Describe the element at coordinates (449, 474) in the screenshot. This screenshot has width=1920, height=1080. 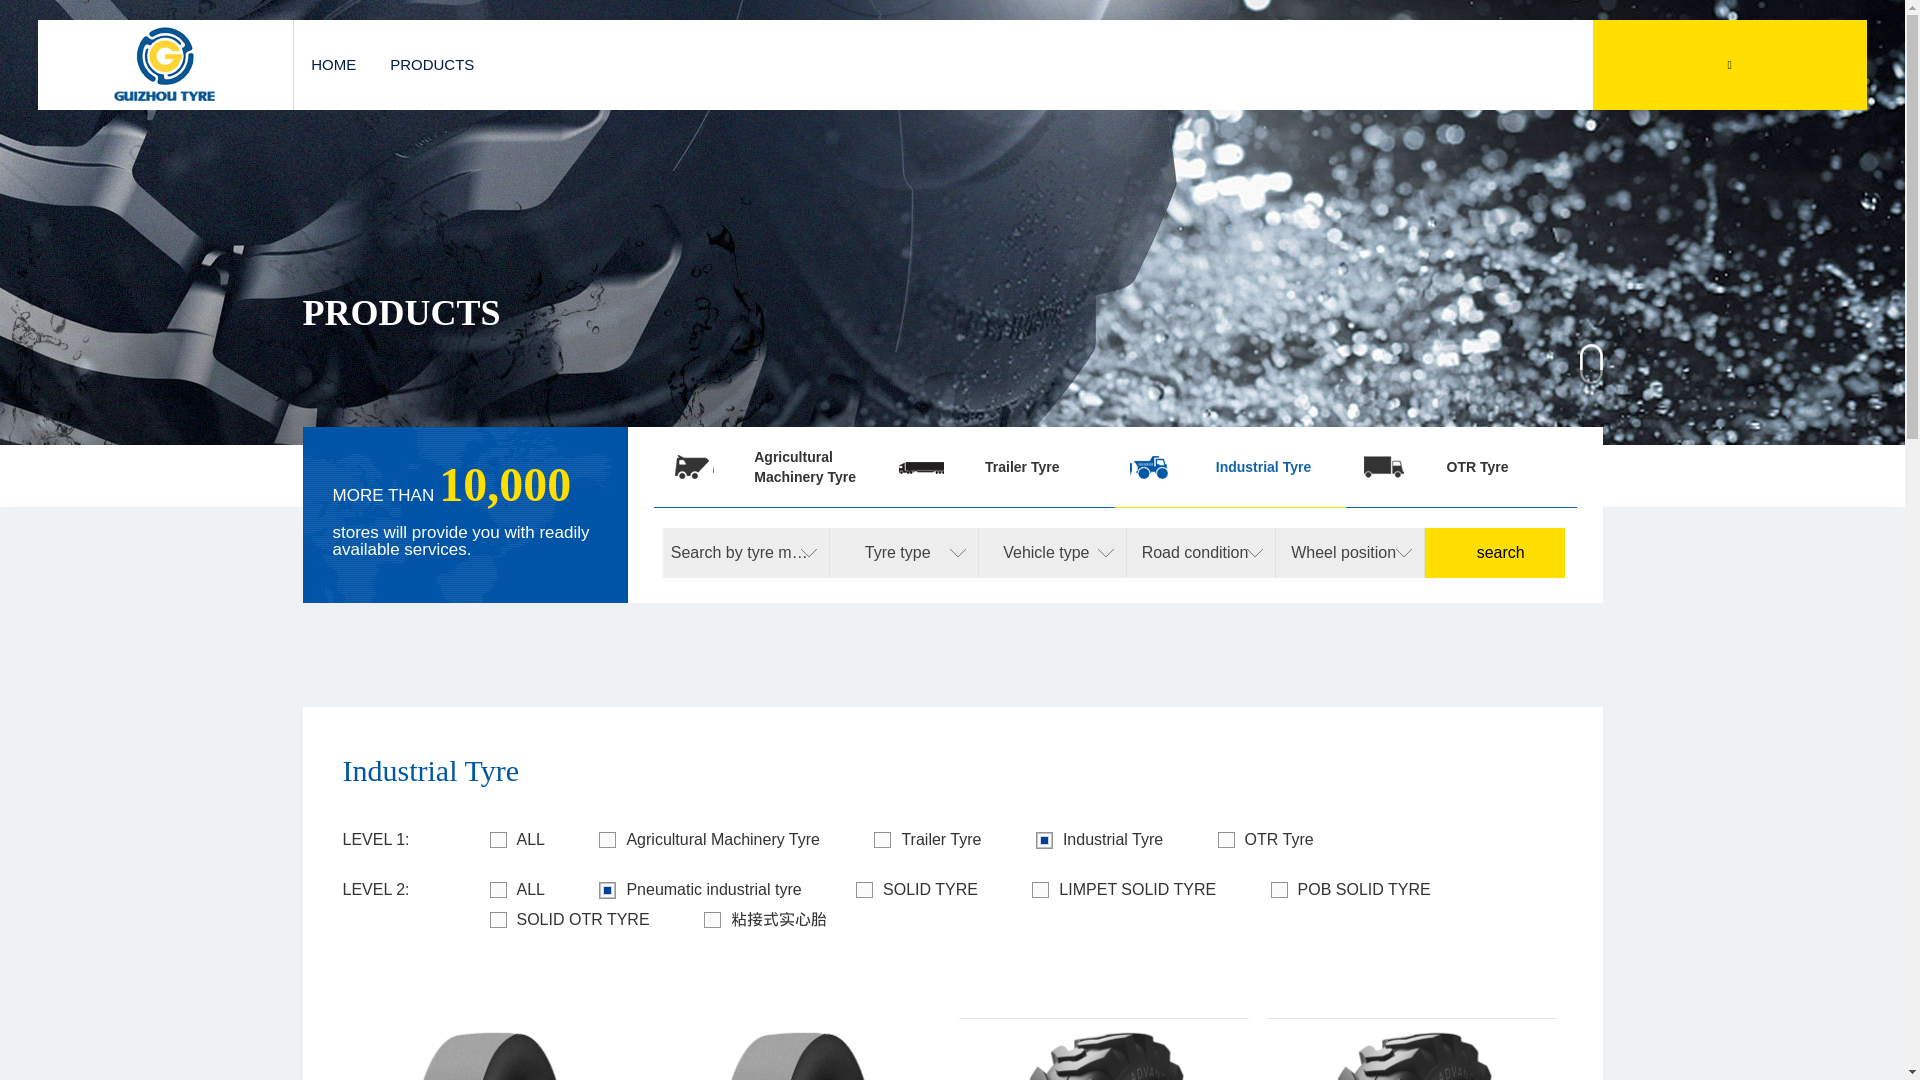
I see `Products` at that location.